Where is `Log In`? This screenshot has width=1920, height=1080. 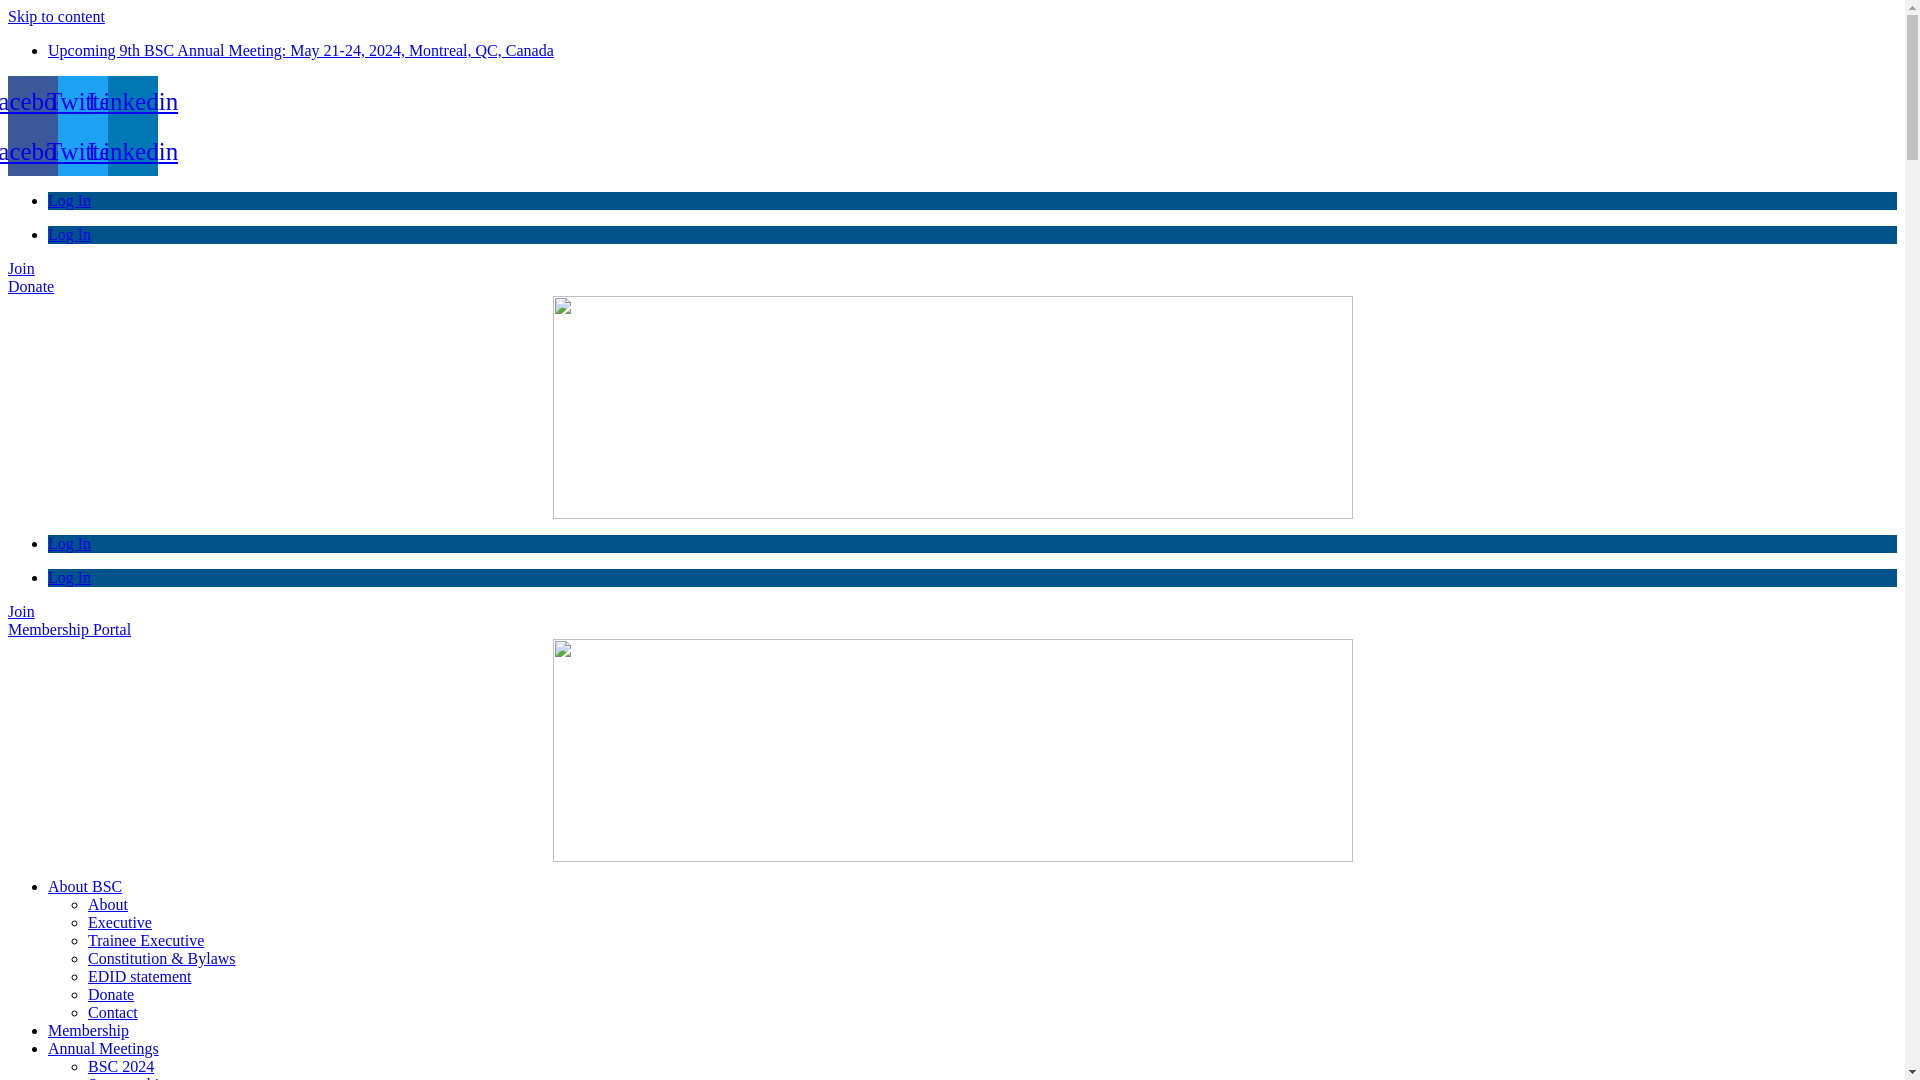 Log In is located at coordinates (70, 544).